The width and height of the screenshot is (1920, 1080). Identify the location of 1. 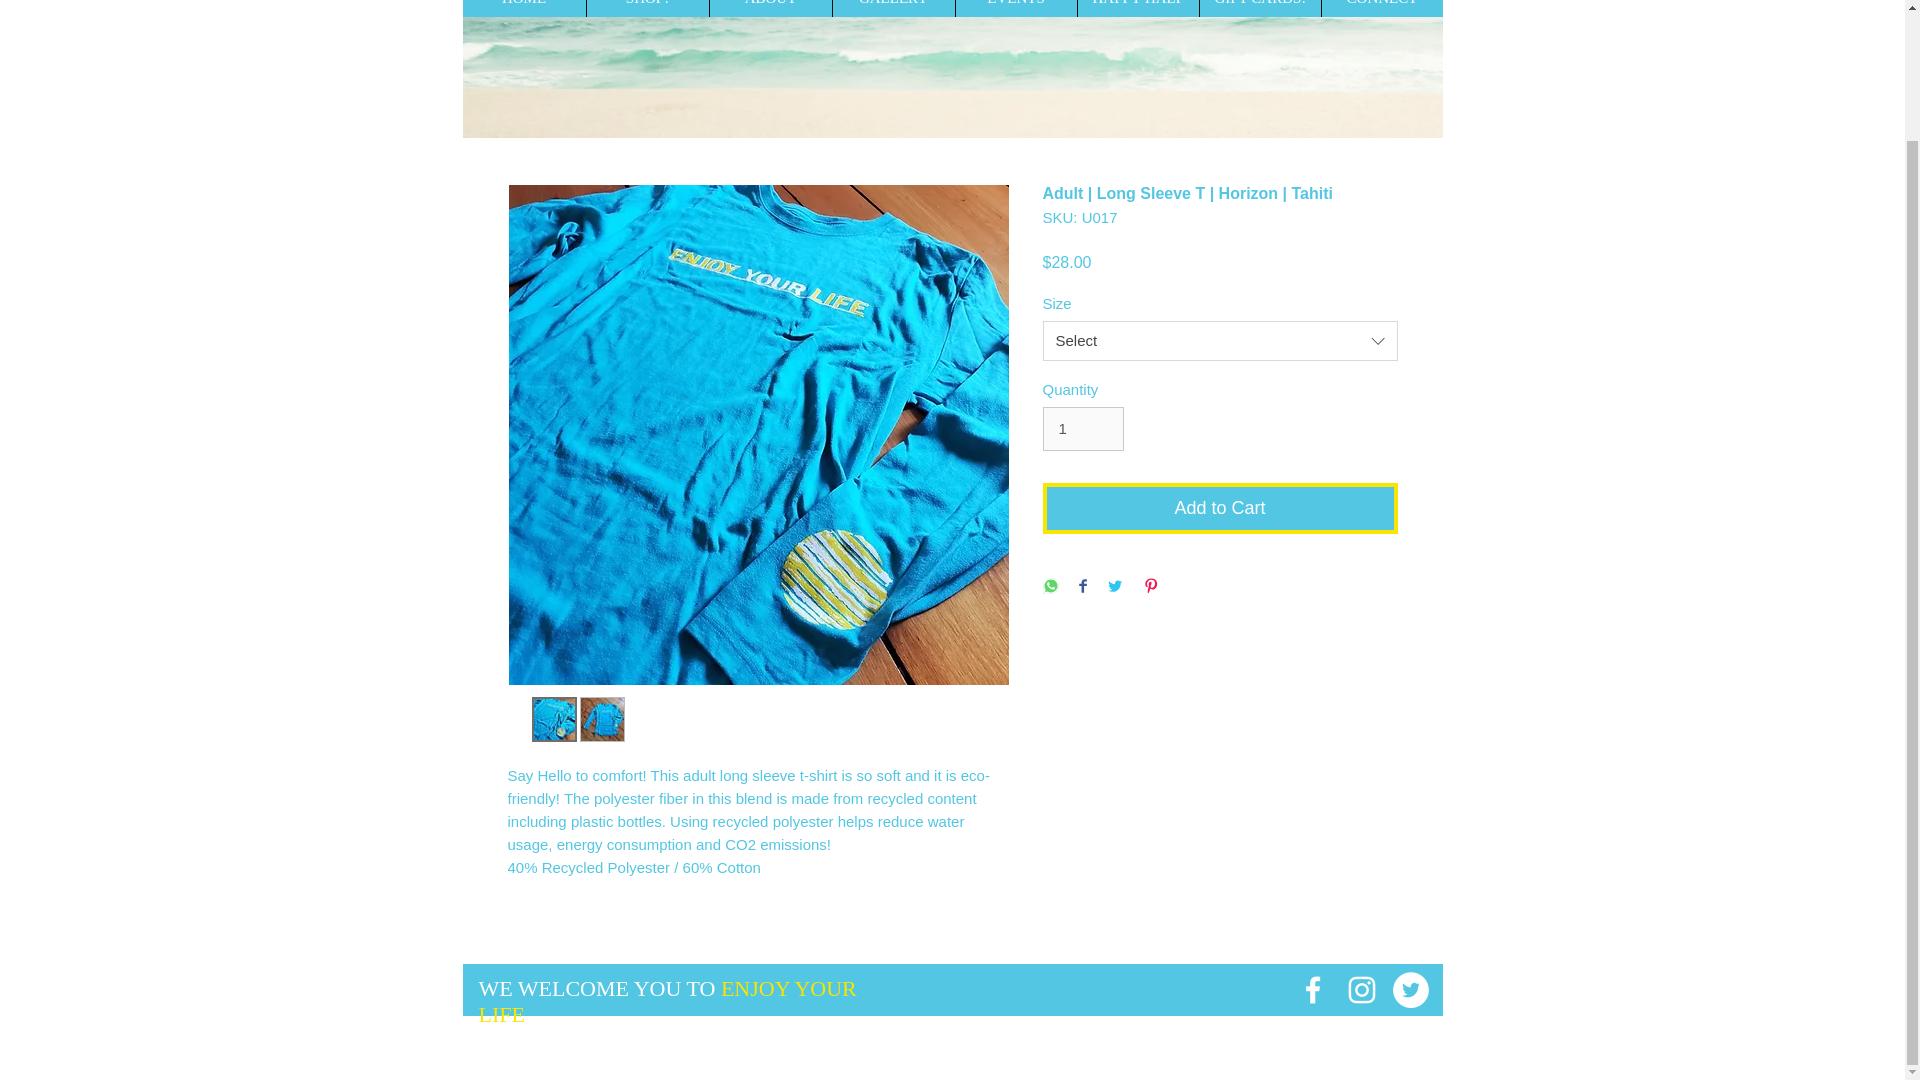
(1082, 429).